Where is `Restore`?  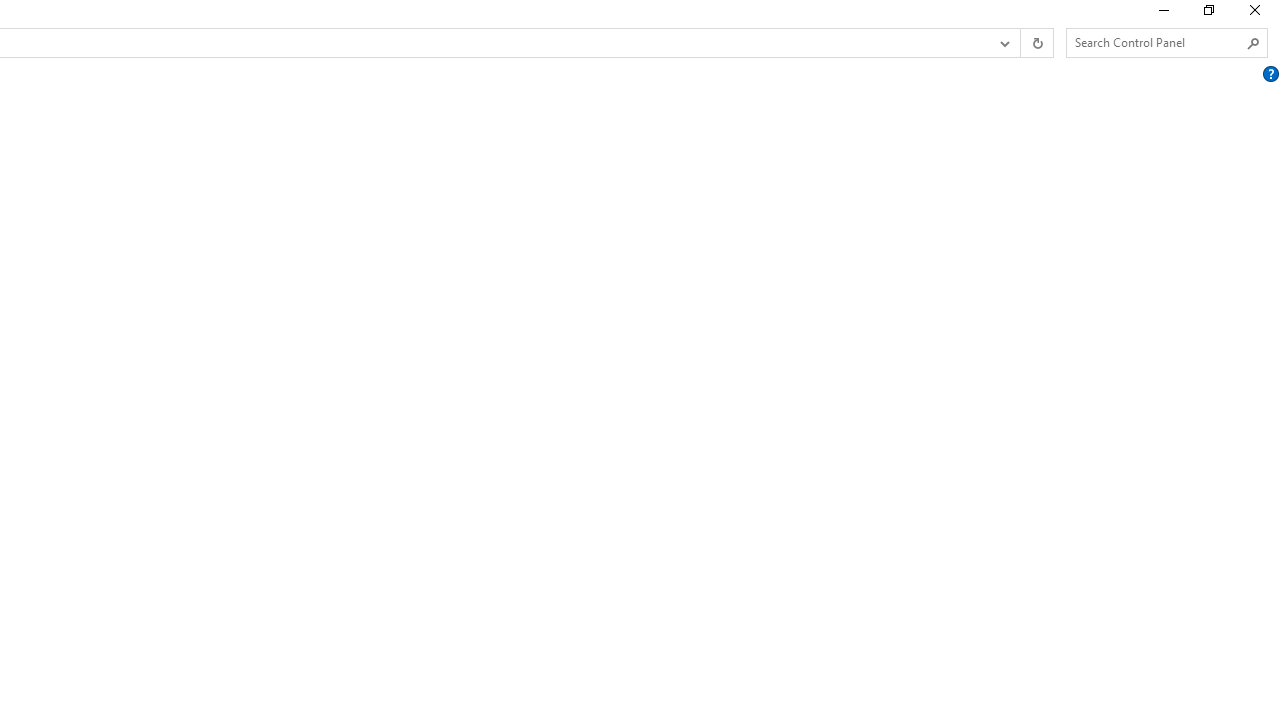
Restore is located at coordinates (1208, 14).